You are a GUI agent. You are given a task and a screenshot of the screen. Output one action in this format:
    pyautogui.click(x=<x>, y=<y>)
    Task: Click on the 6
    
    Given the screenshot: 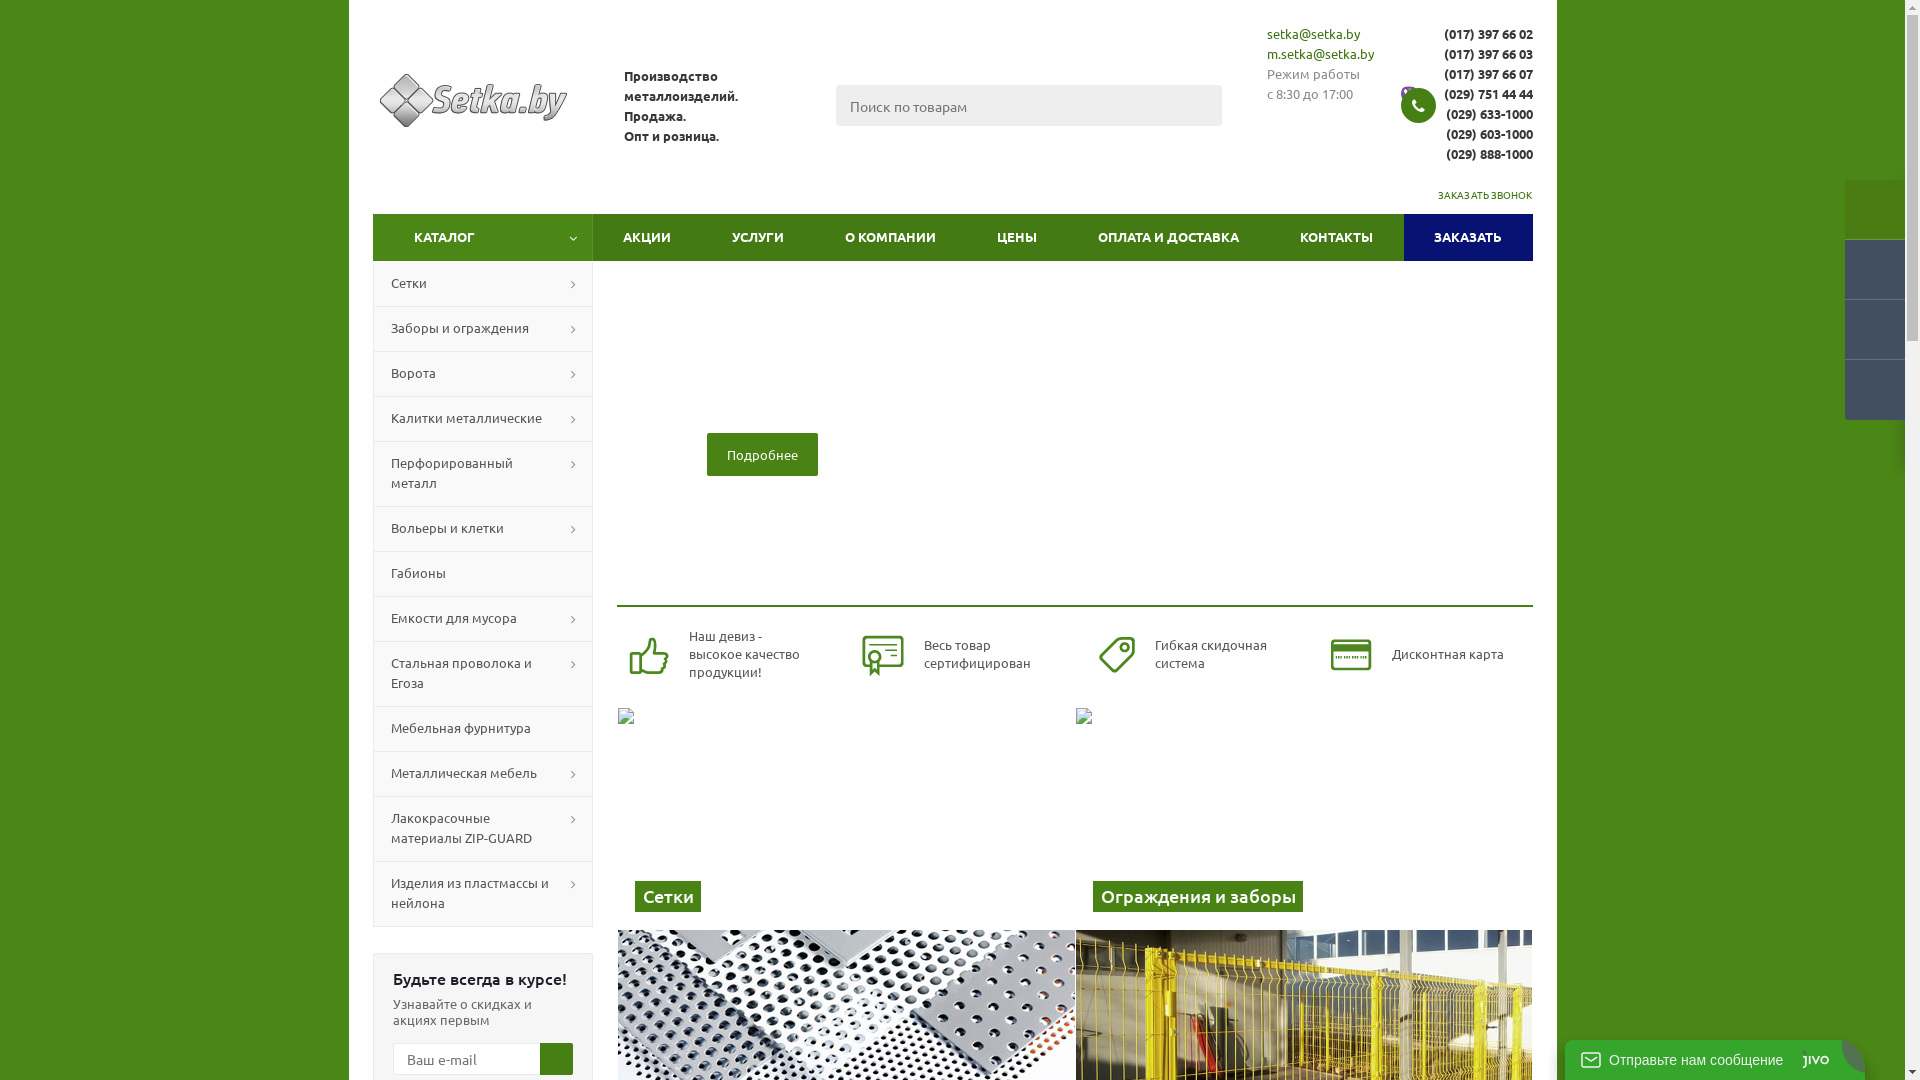 What is the action you would take?
    pyautogui.click(x=1085, y=583)
    